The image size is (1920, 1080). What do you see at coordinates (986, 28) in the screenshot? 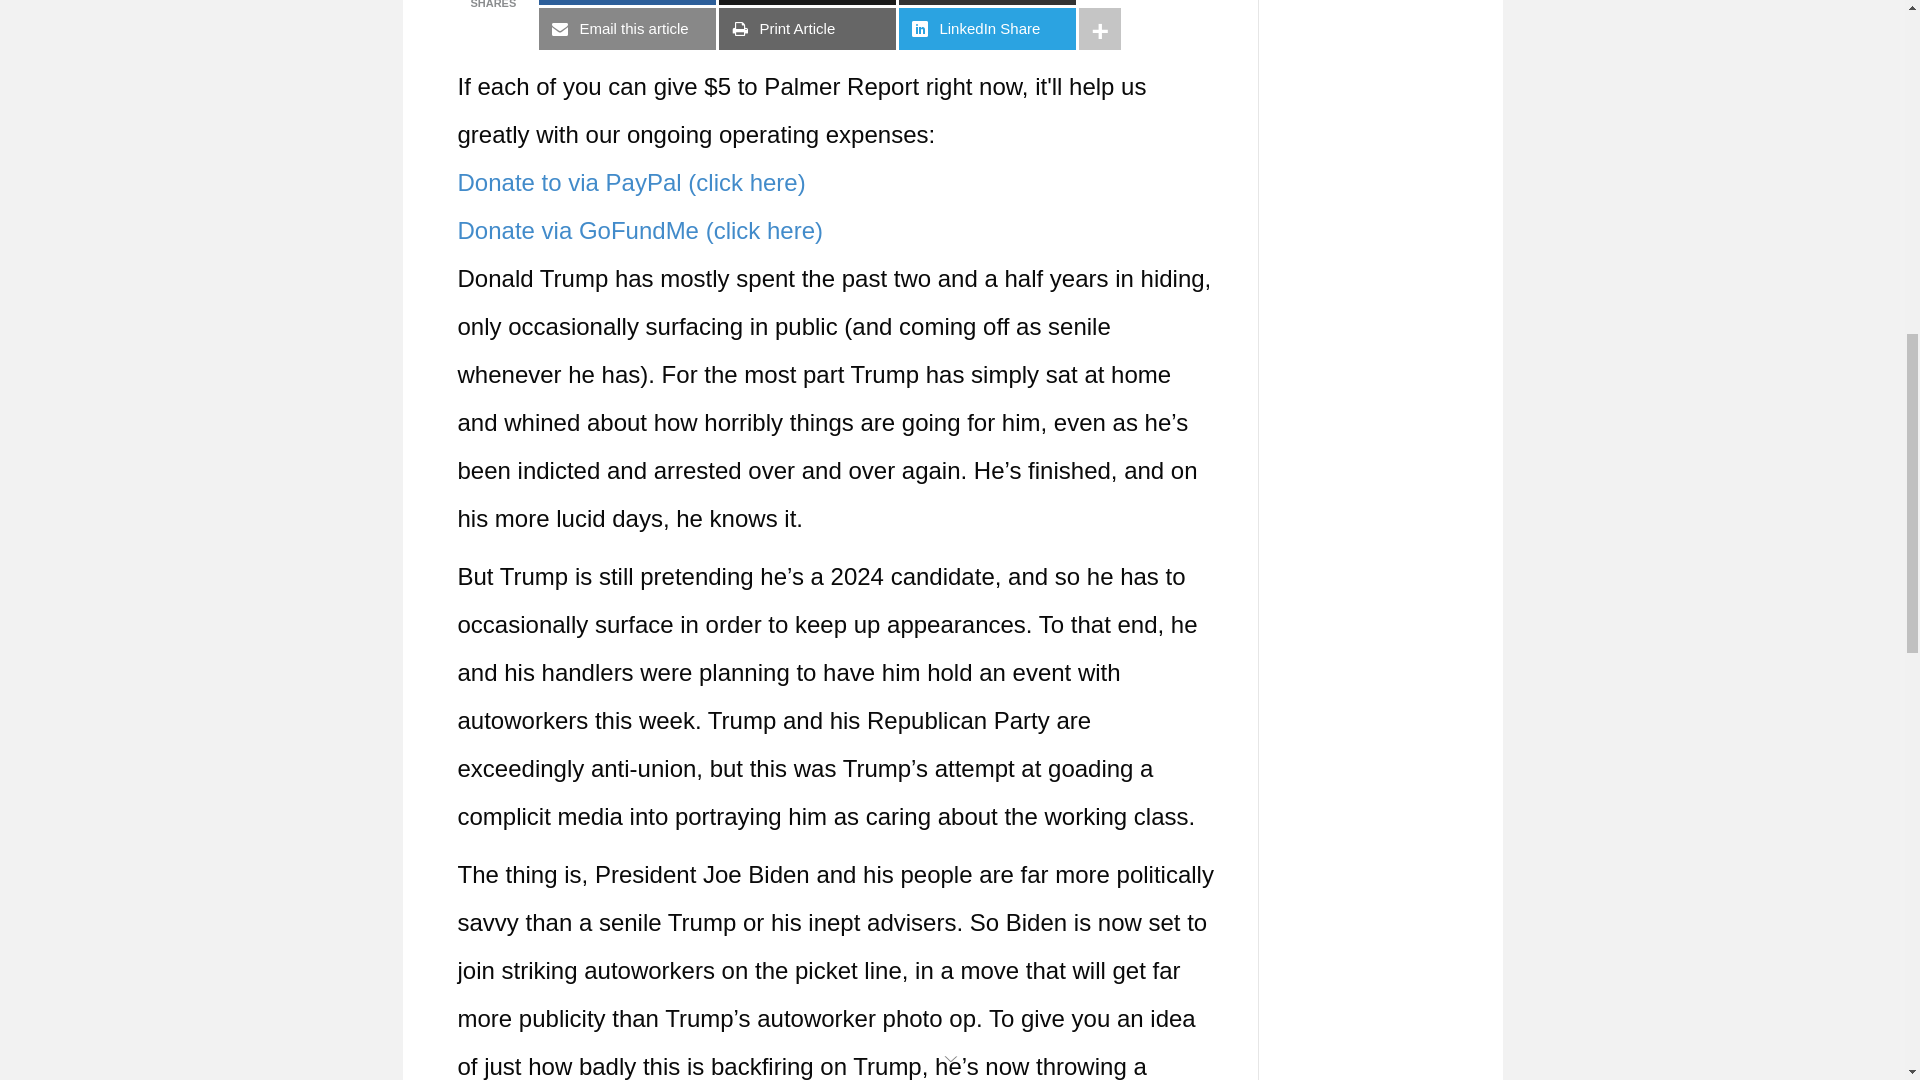
I see `LinkedIn Share` at bounding box center [986, 28].